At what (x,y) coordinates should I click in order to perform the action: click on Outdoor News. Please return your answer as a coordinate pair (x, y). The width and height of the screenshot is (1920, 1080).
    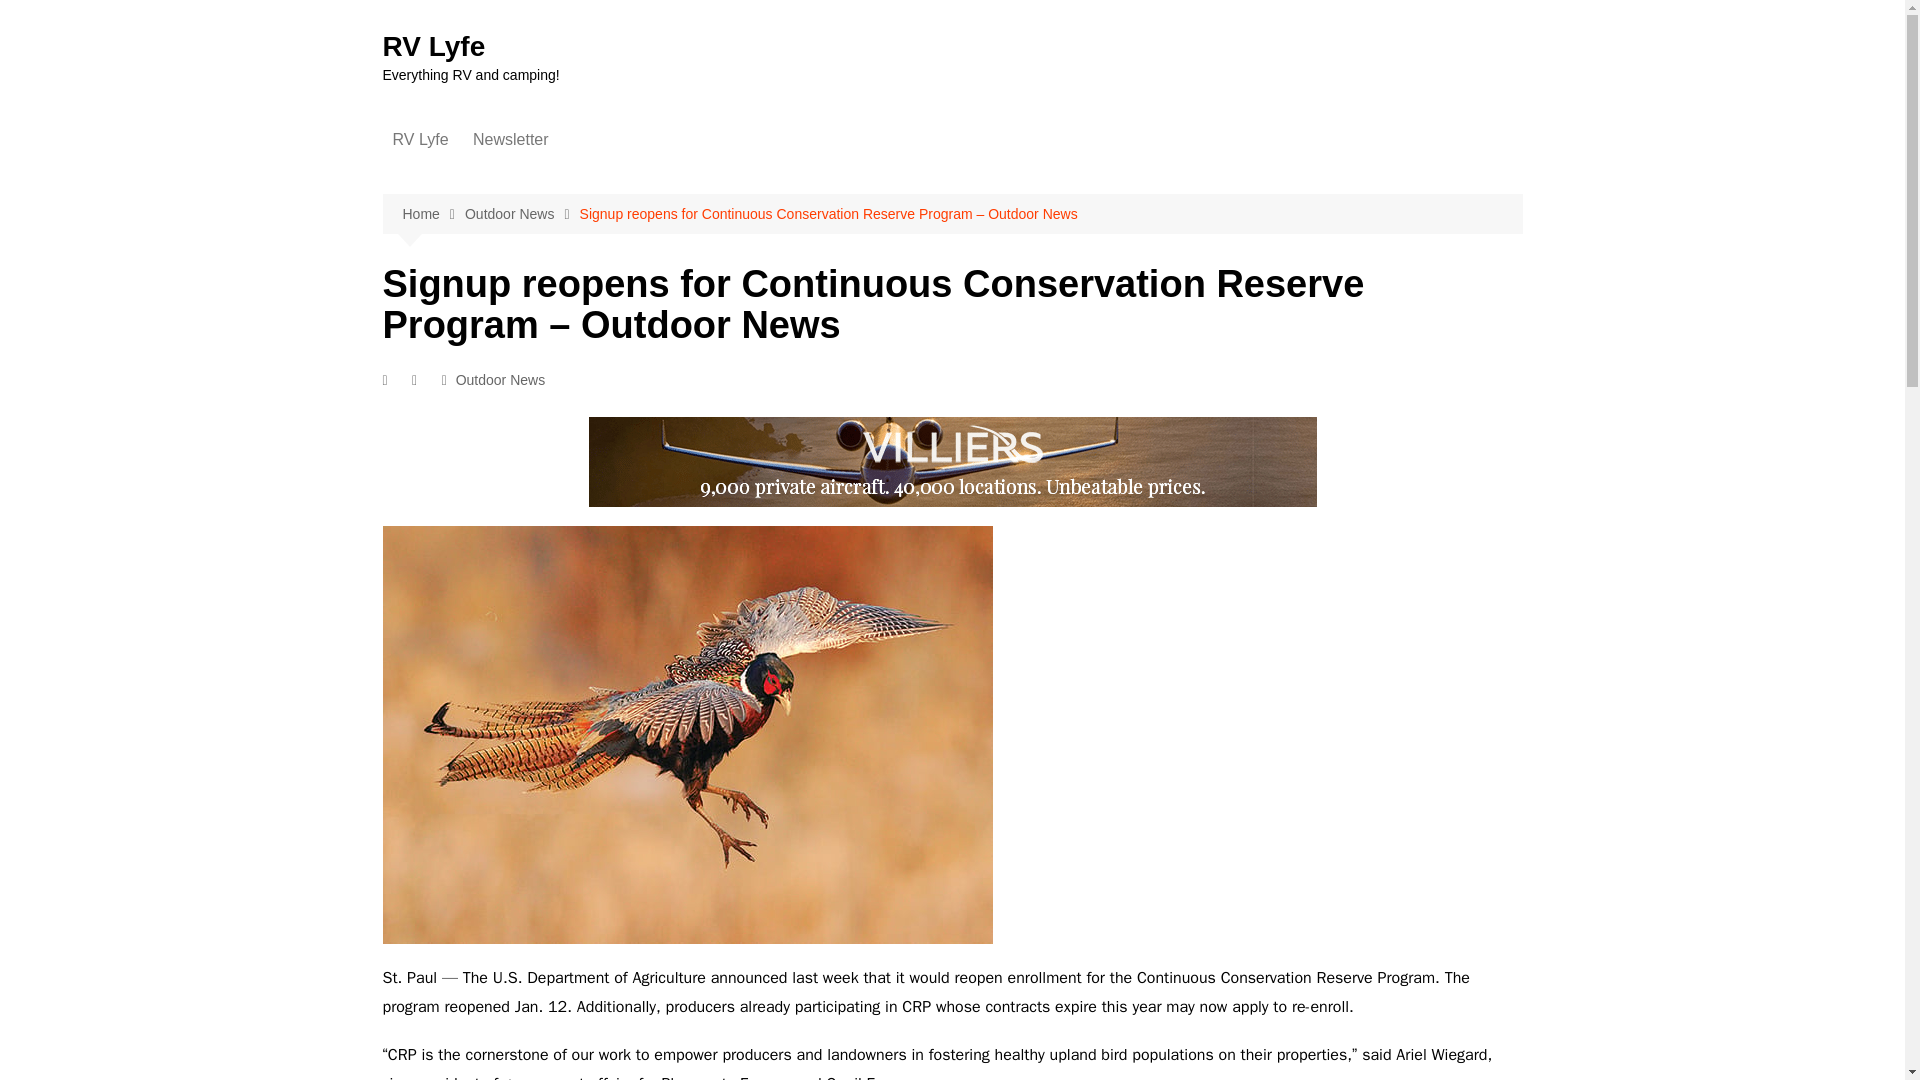
    Looking at the image, I should click on (500, 380).